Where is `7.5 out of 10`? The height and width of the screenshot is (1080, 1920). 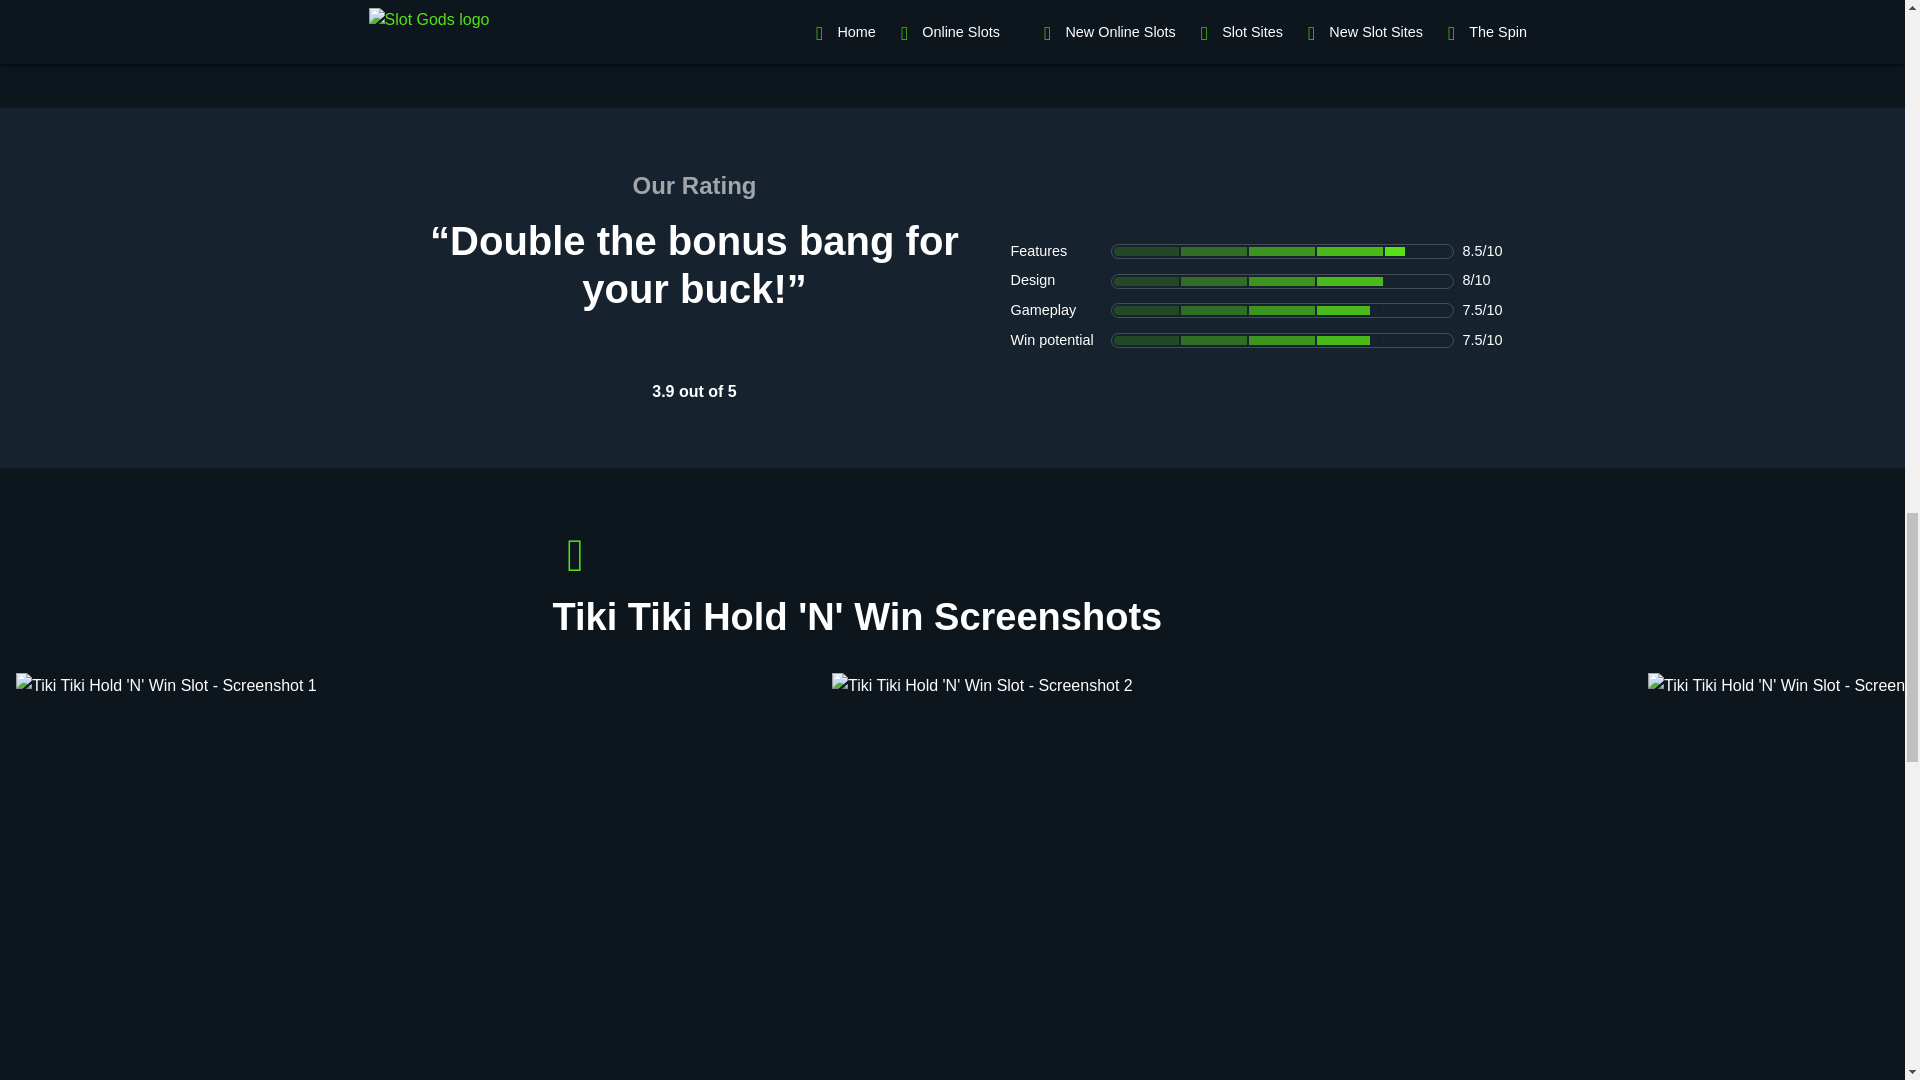 7.5 out of 10 is located at coordinates (1281, 310).